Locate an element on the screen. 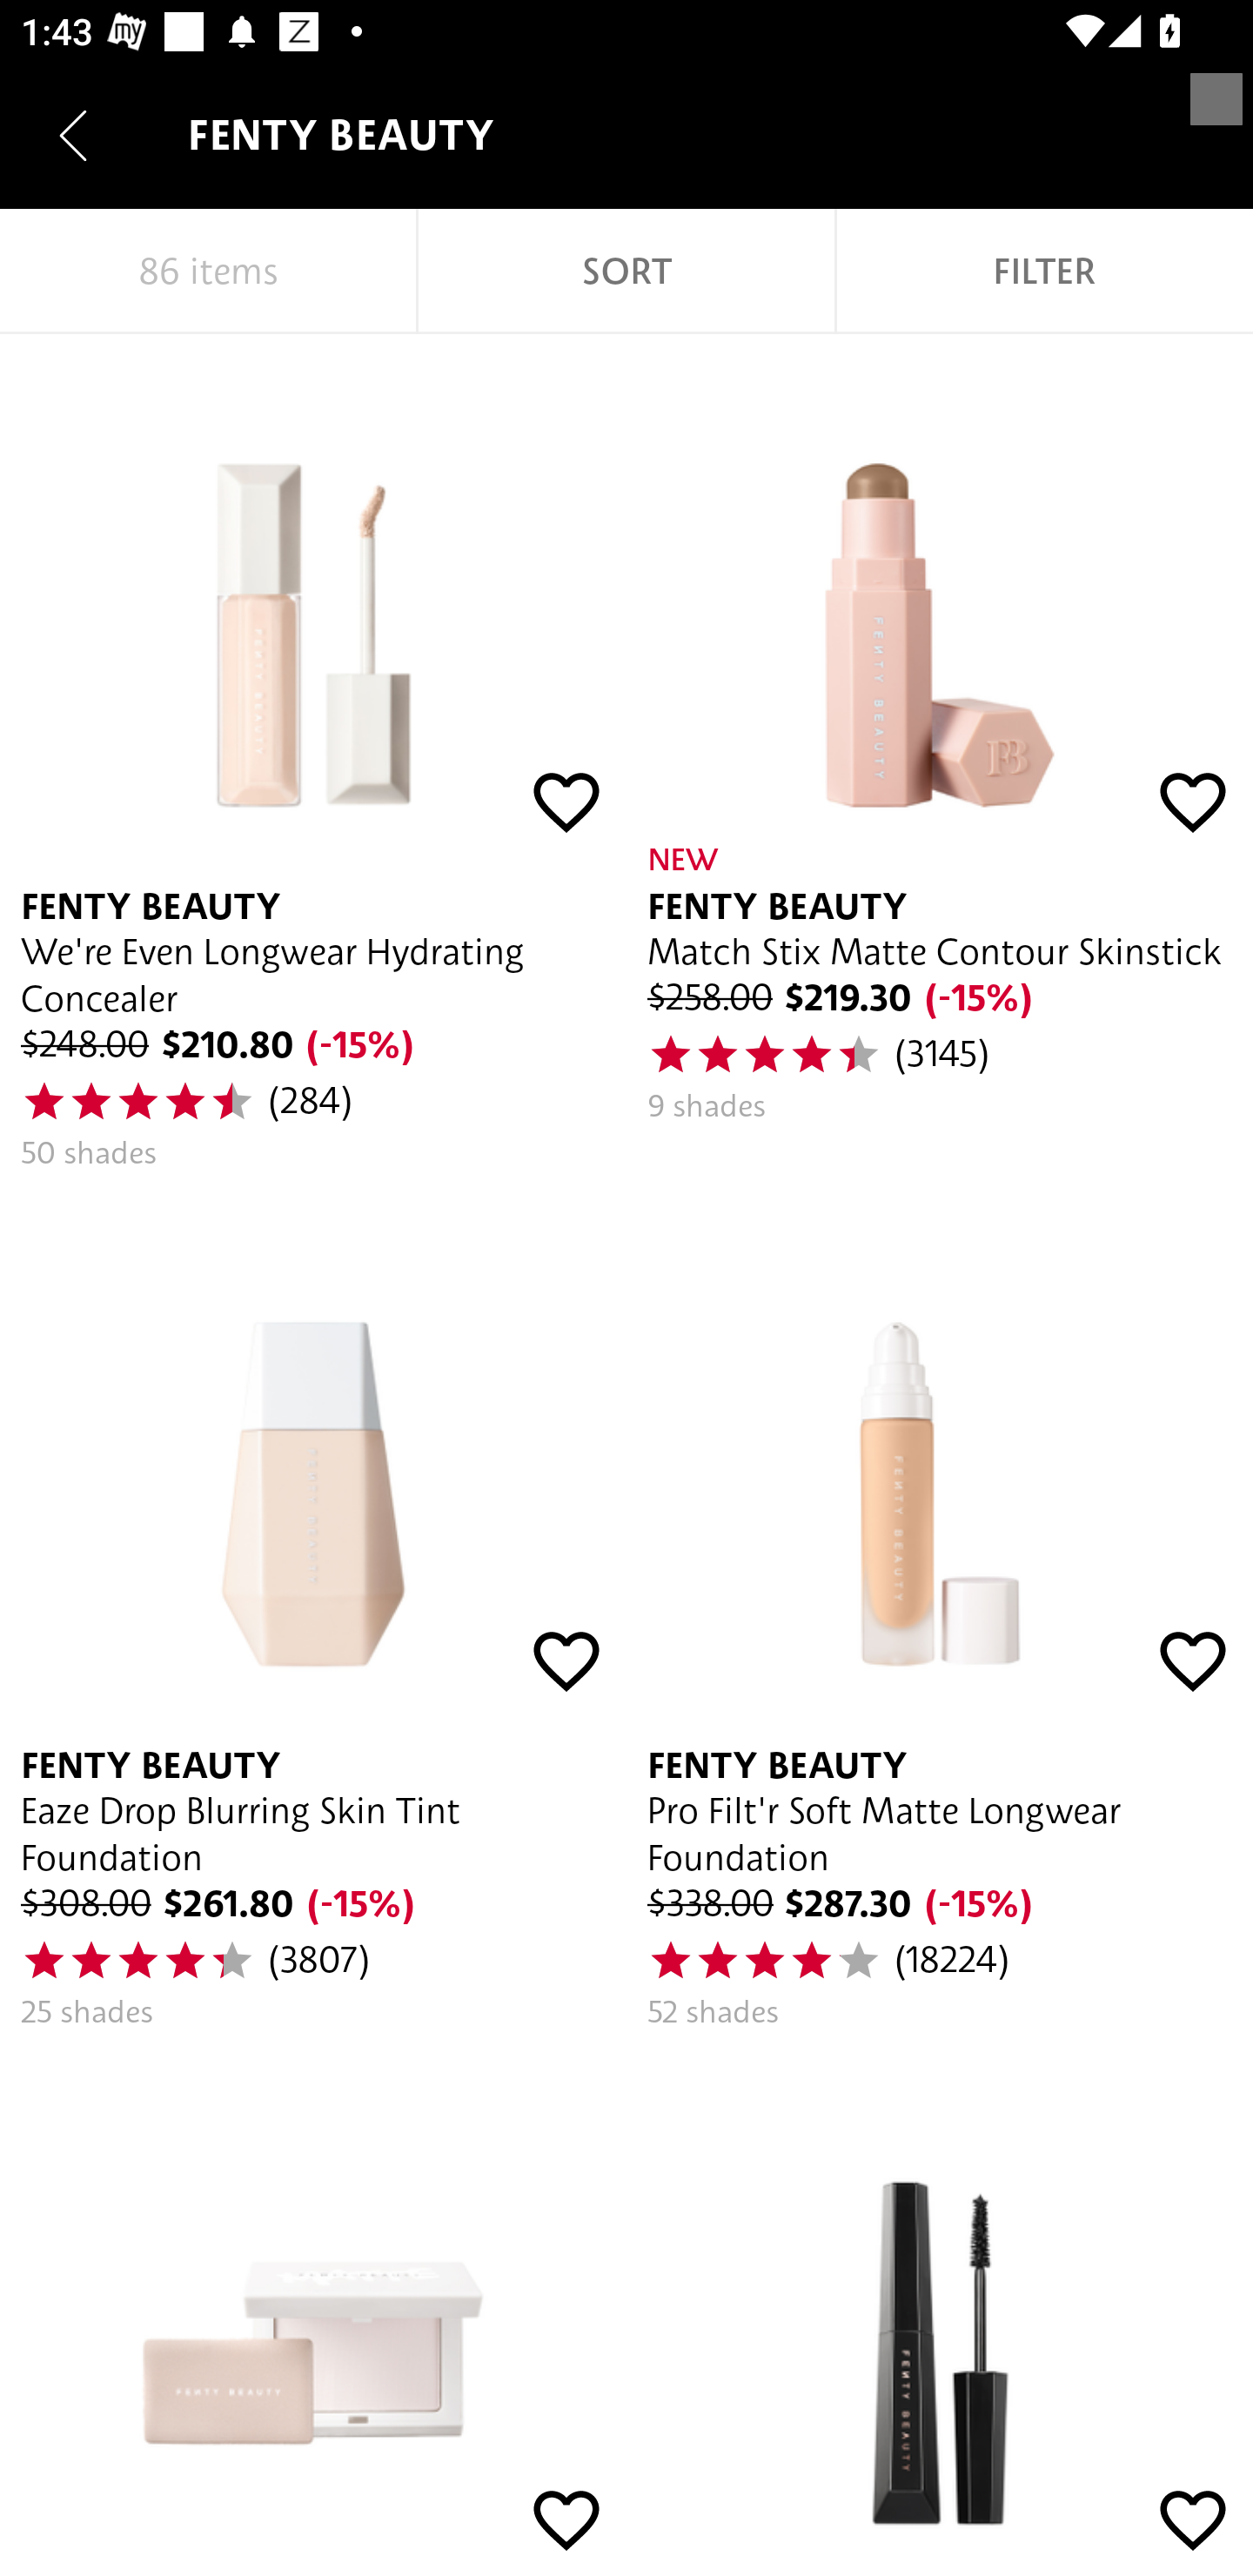 This screenshot has height=2576, width=1253. SORT is located at coordinates (626, 272).